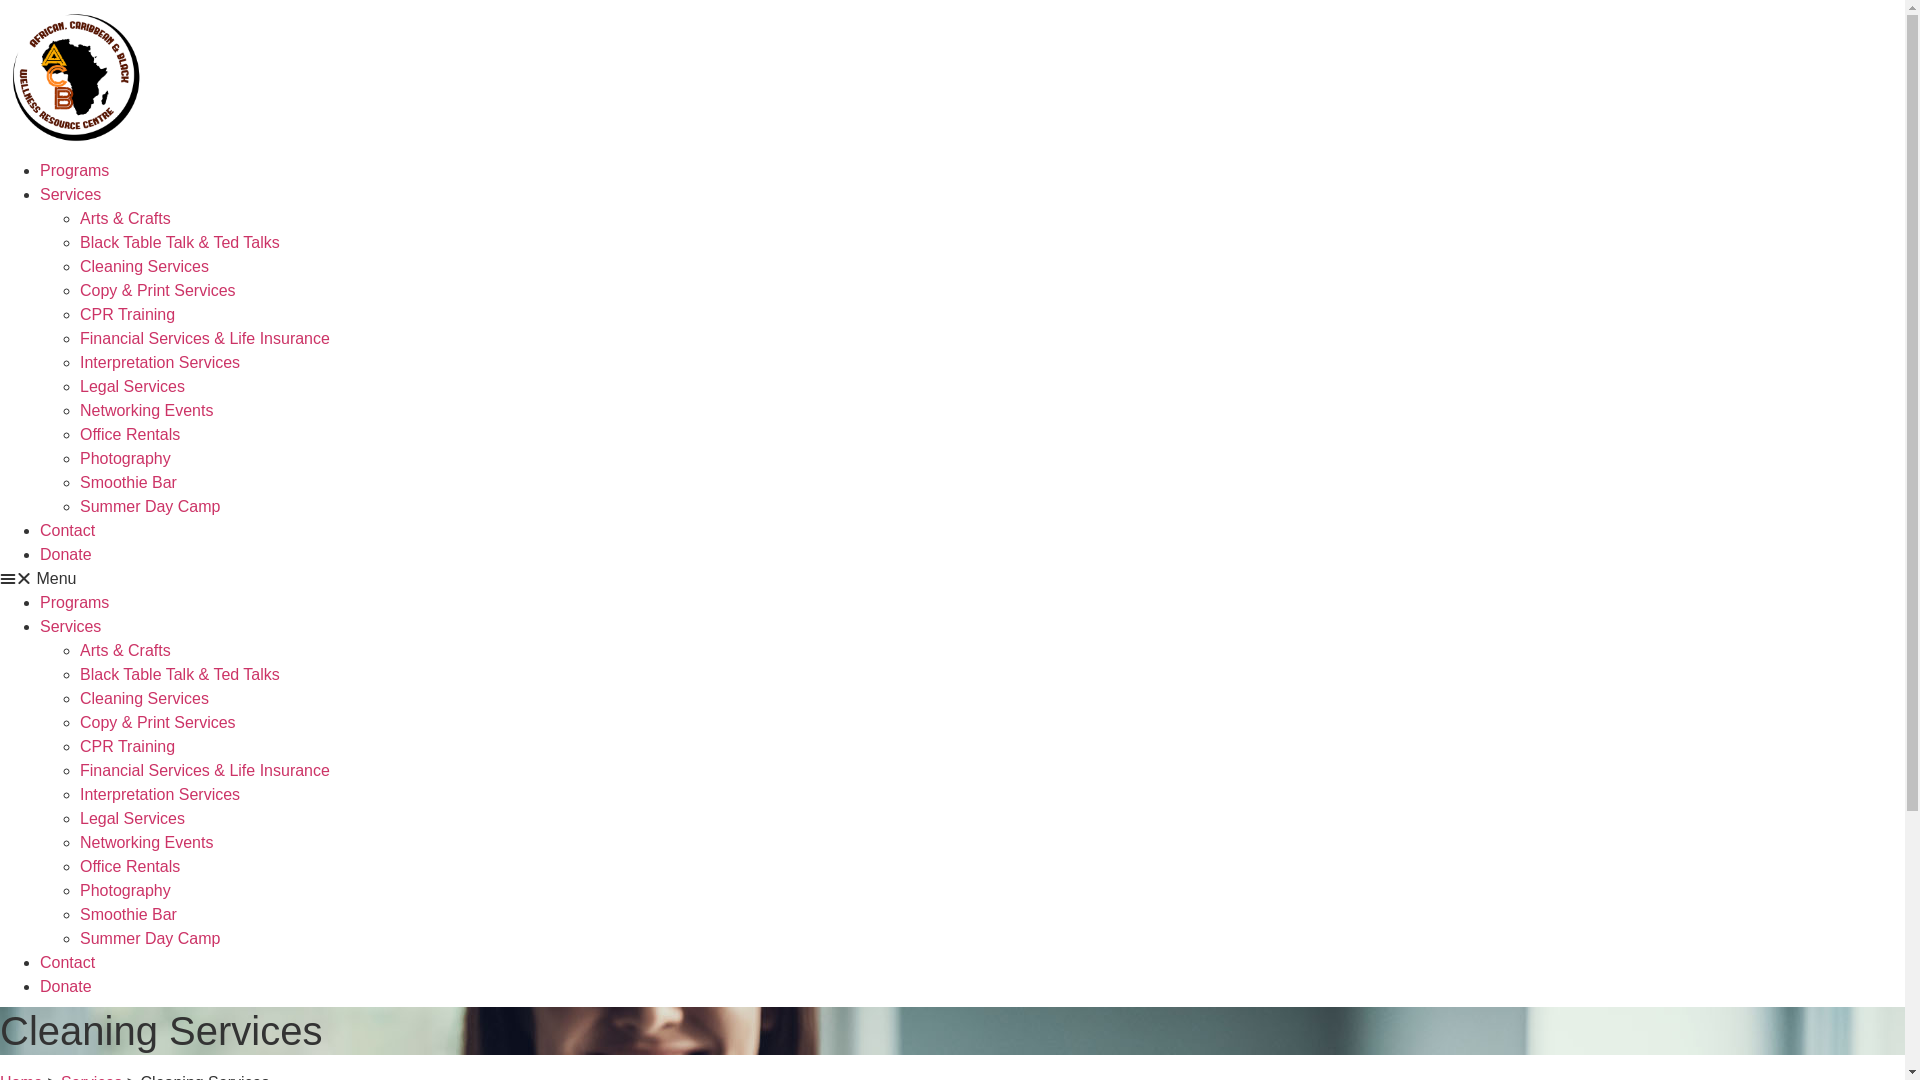  What do you see at coordinates (132, 818) in the screenshot?
I see `Legal Services` at bounding box center [132, 818].